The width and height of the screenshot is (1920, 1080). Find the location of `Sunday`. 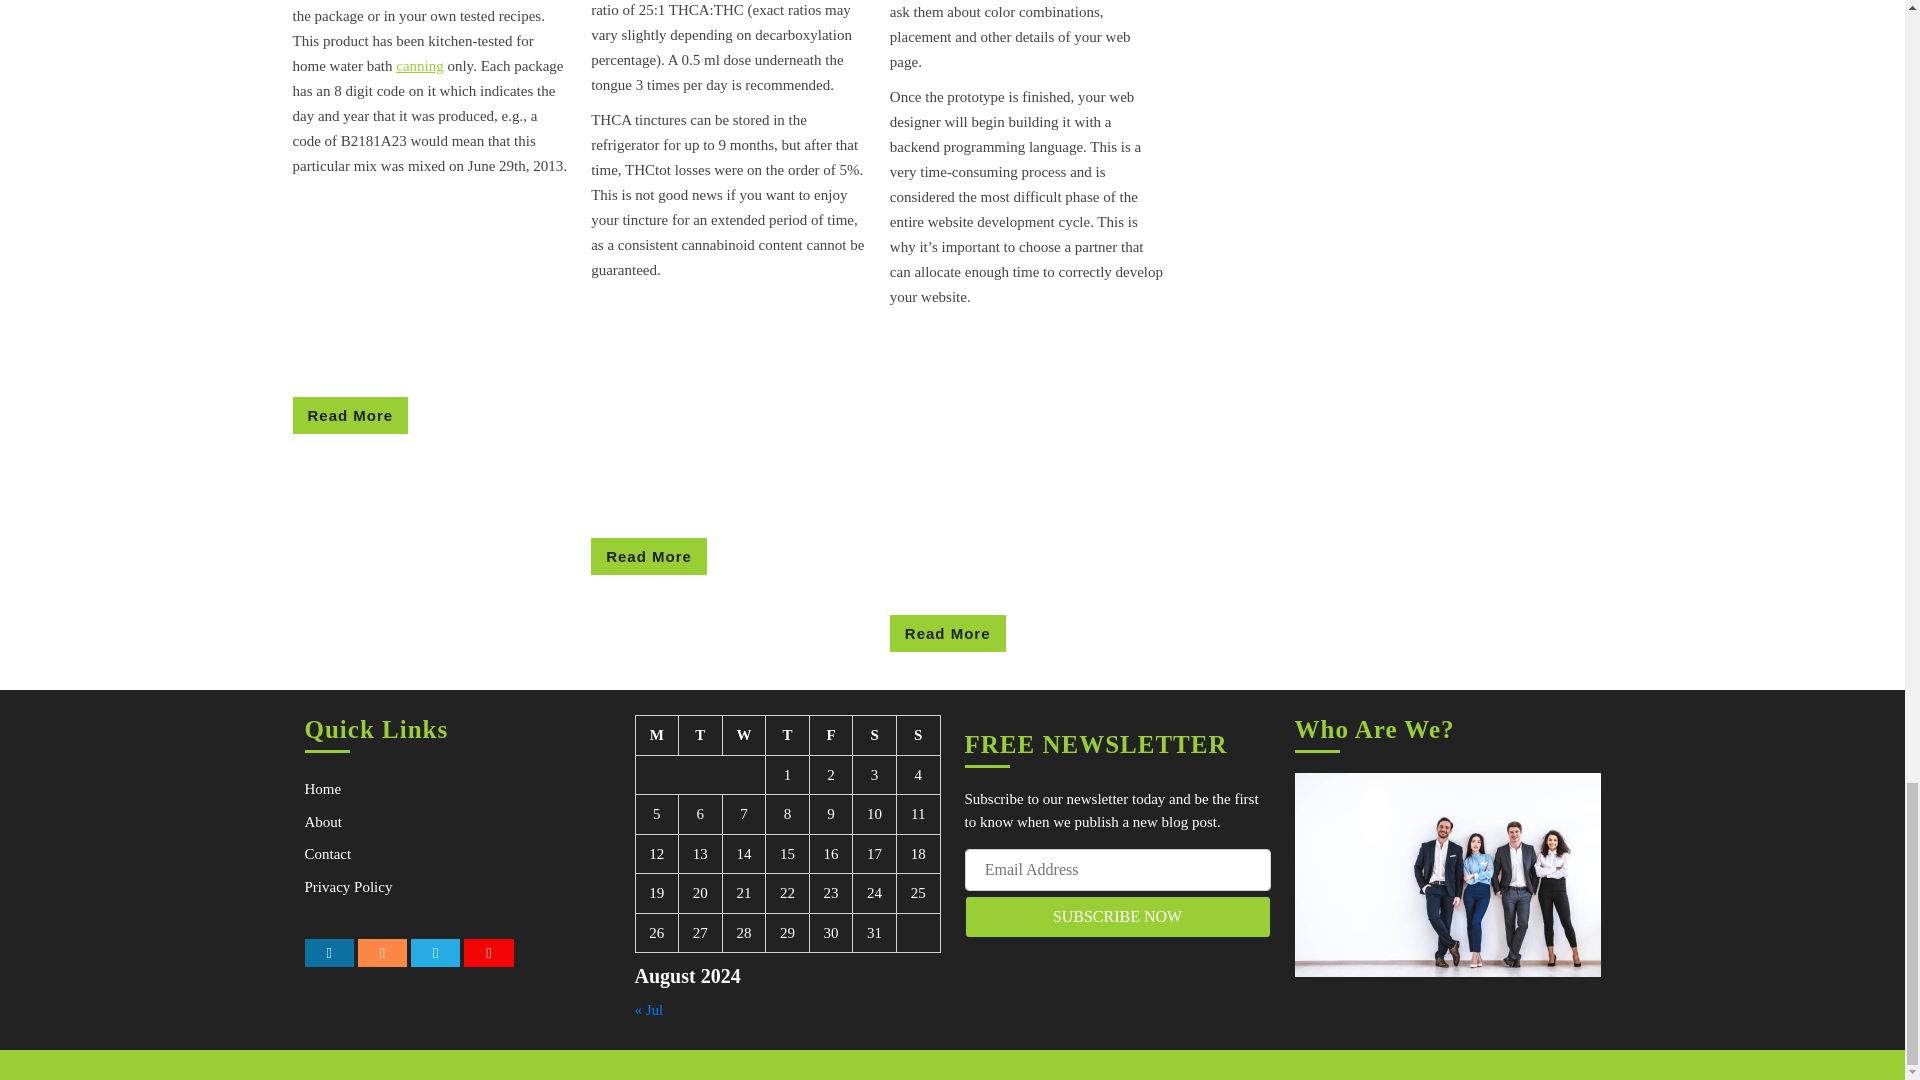

Sunday is located at coordinates (918, 736).